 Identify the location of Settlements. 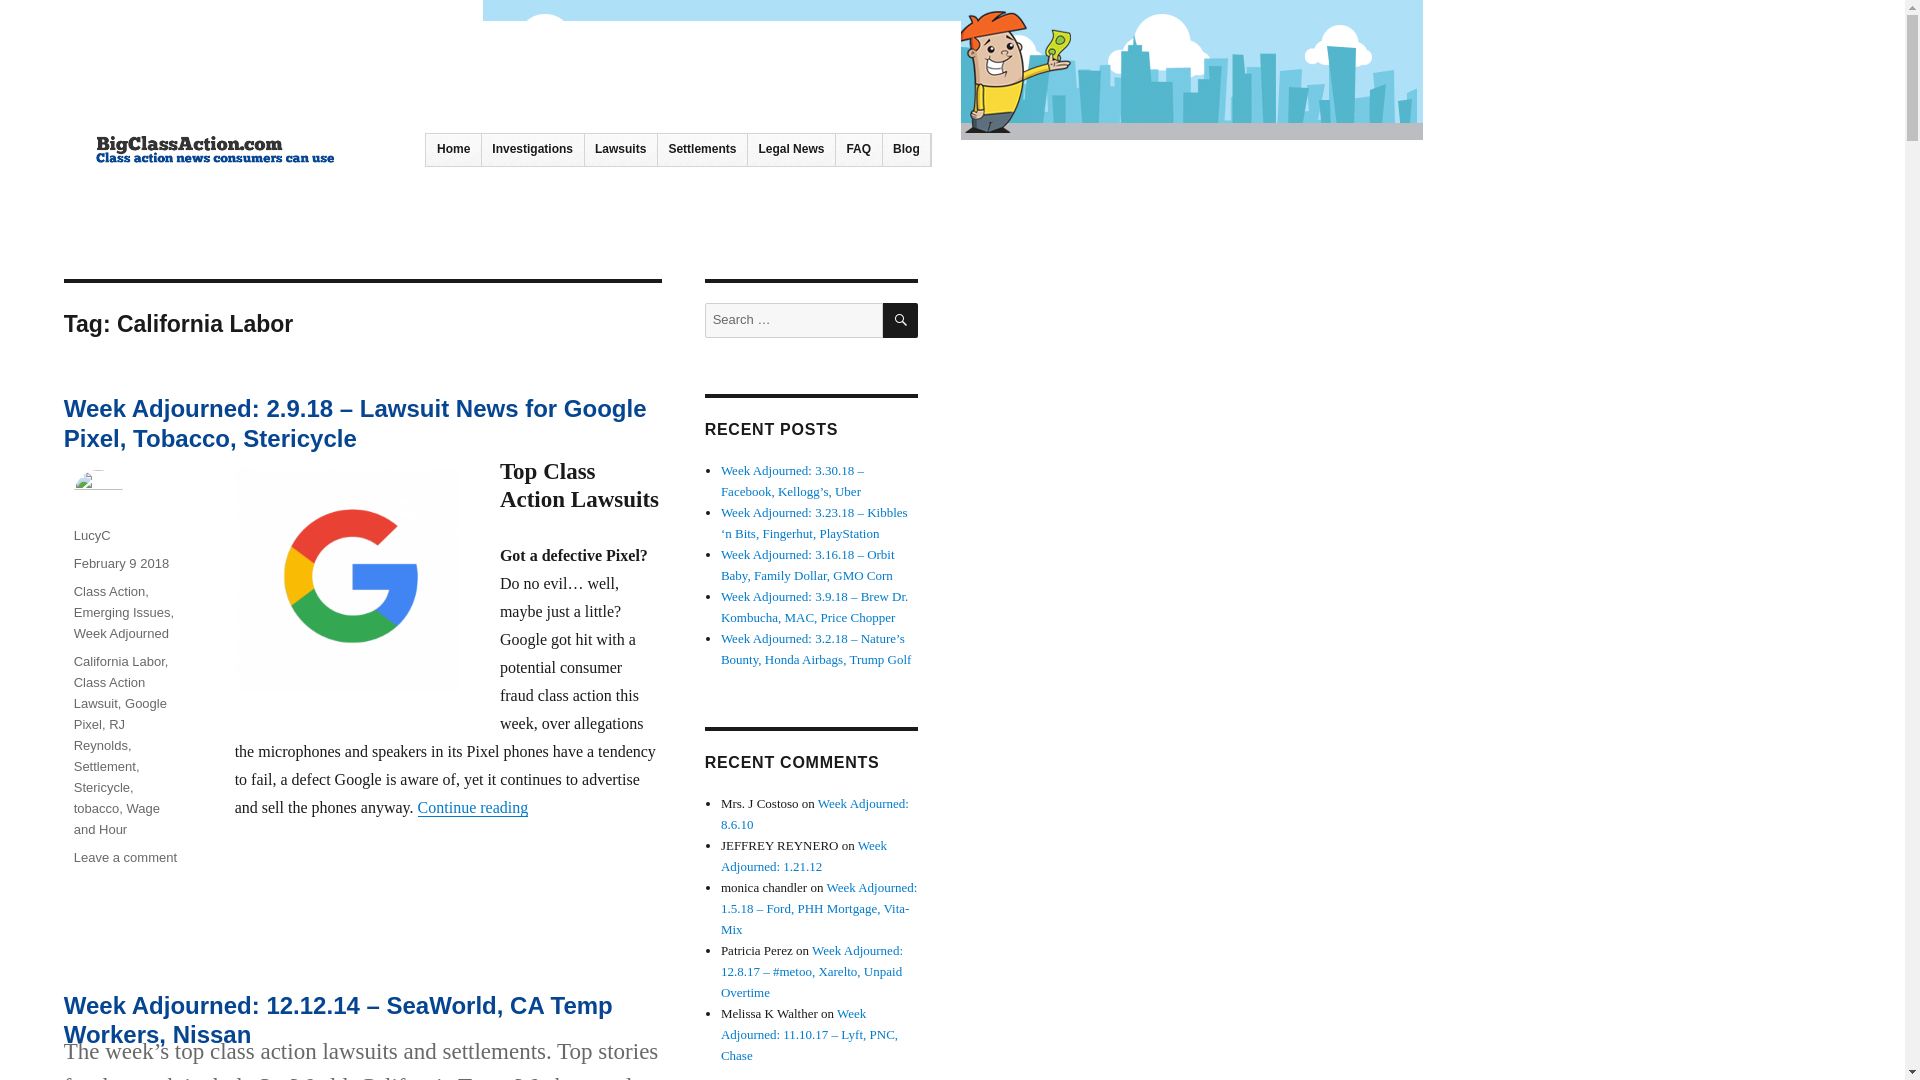
(702, 150).